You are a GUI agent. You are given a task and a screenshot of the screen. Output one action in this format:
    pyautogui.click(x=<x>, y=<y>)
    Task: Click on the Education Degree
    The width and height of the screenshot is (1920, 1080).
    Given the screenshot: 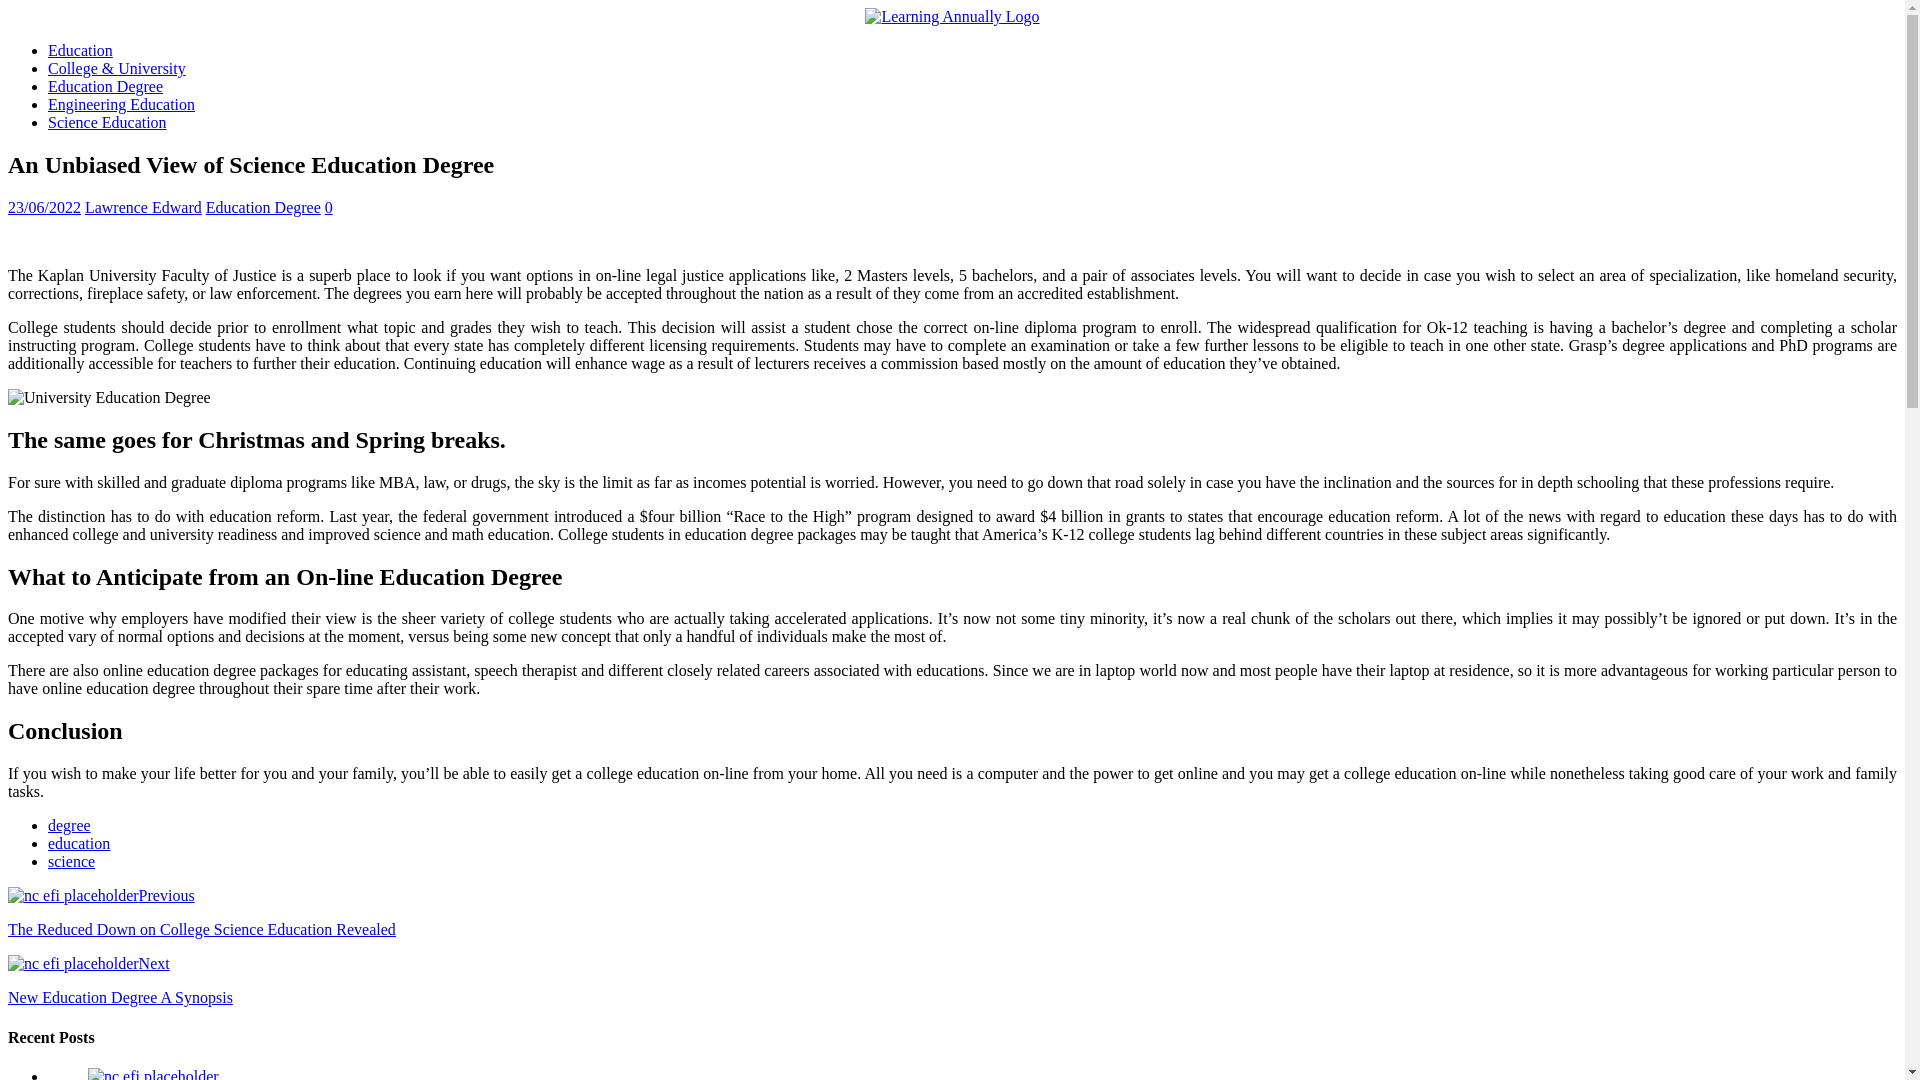 What is the action you would take?
    pyautogui.click(x=106, y=86)
    